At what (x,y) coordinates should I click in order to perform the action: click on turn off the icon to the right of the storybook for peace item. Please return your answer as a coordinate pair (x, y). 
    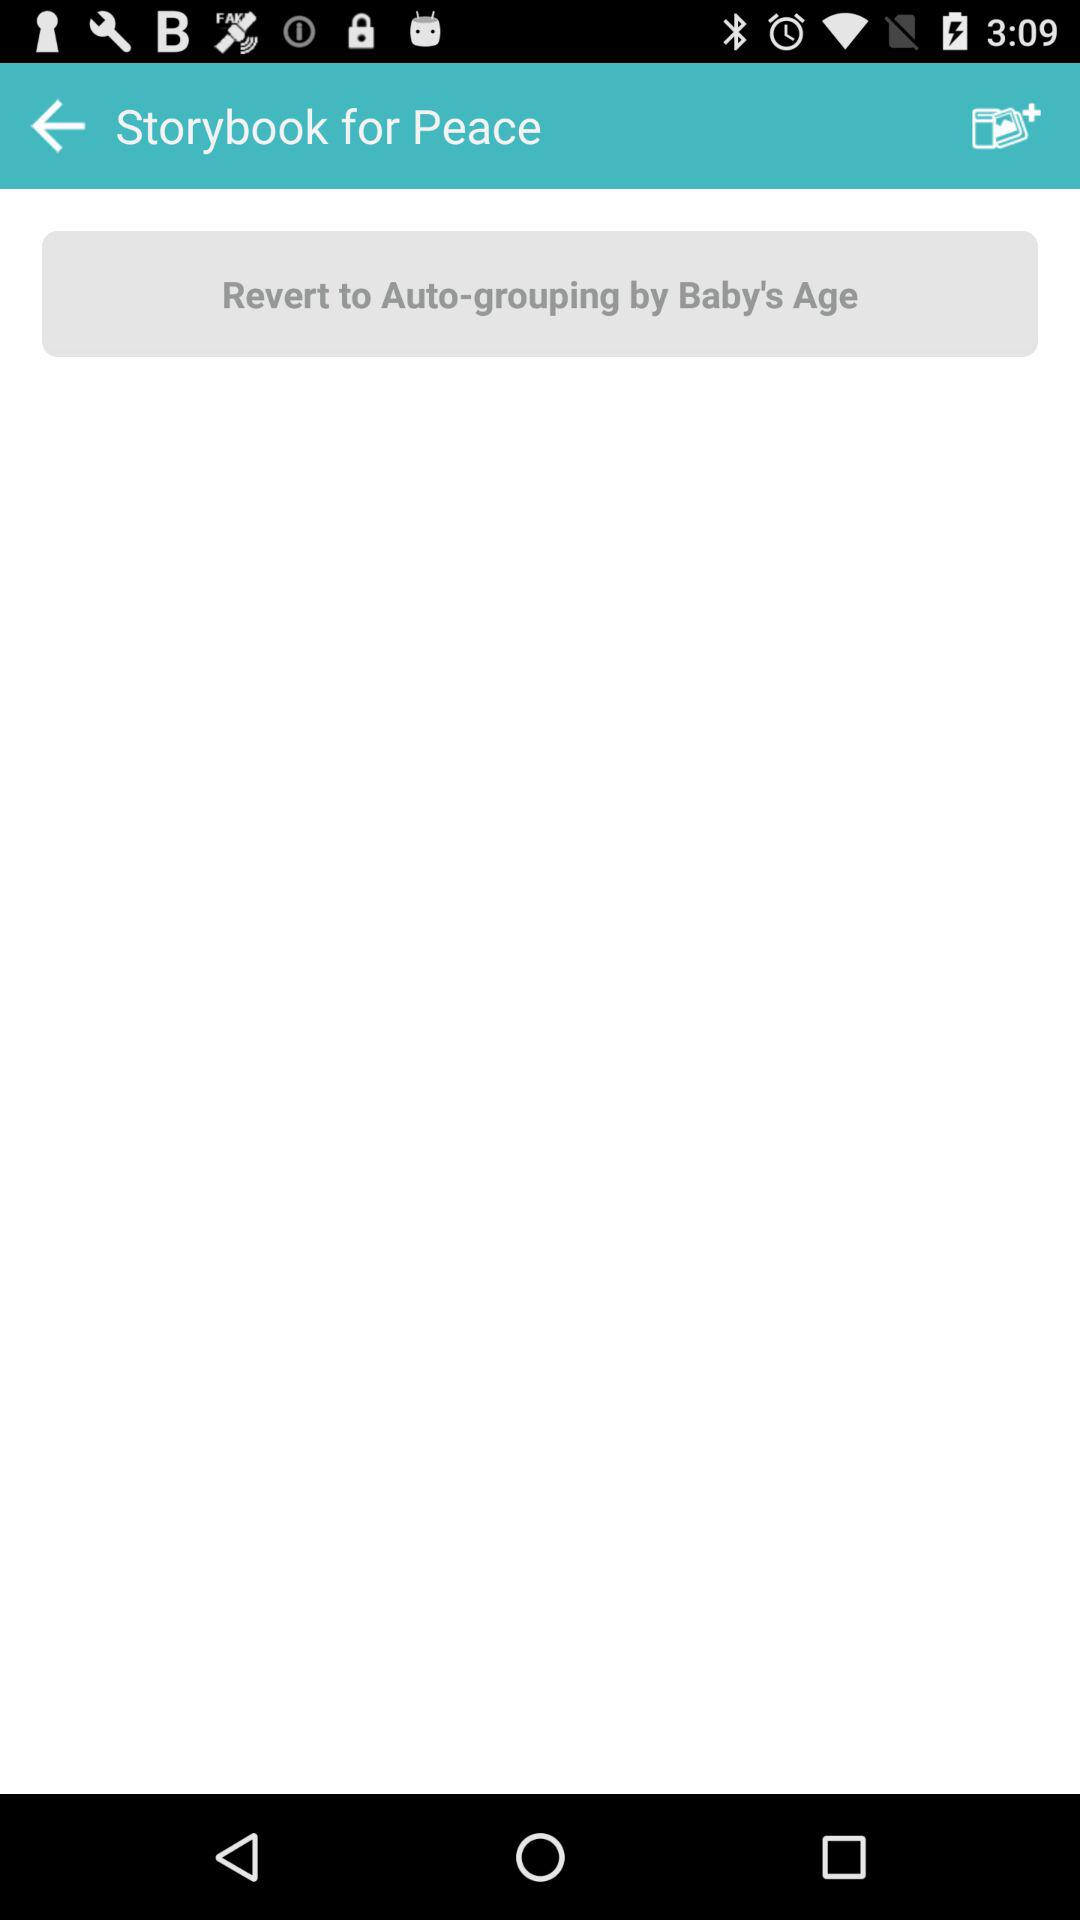
    Looking at the image, I should click on (1006, 126).